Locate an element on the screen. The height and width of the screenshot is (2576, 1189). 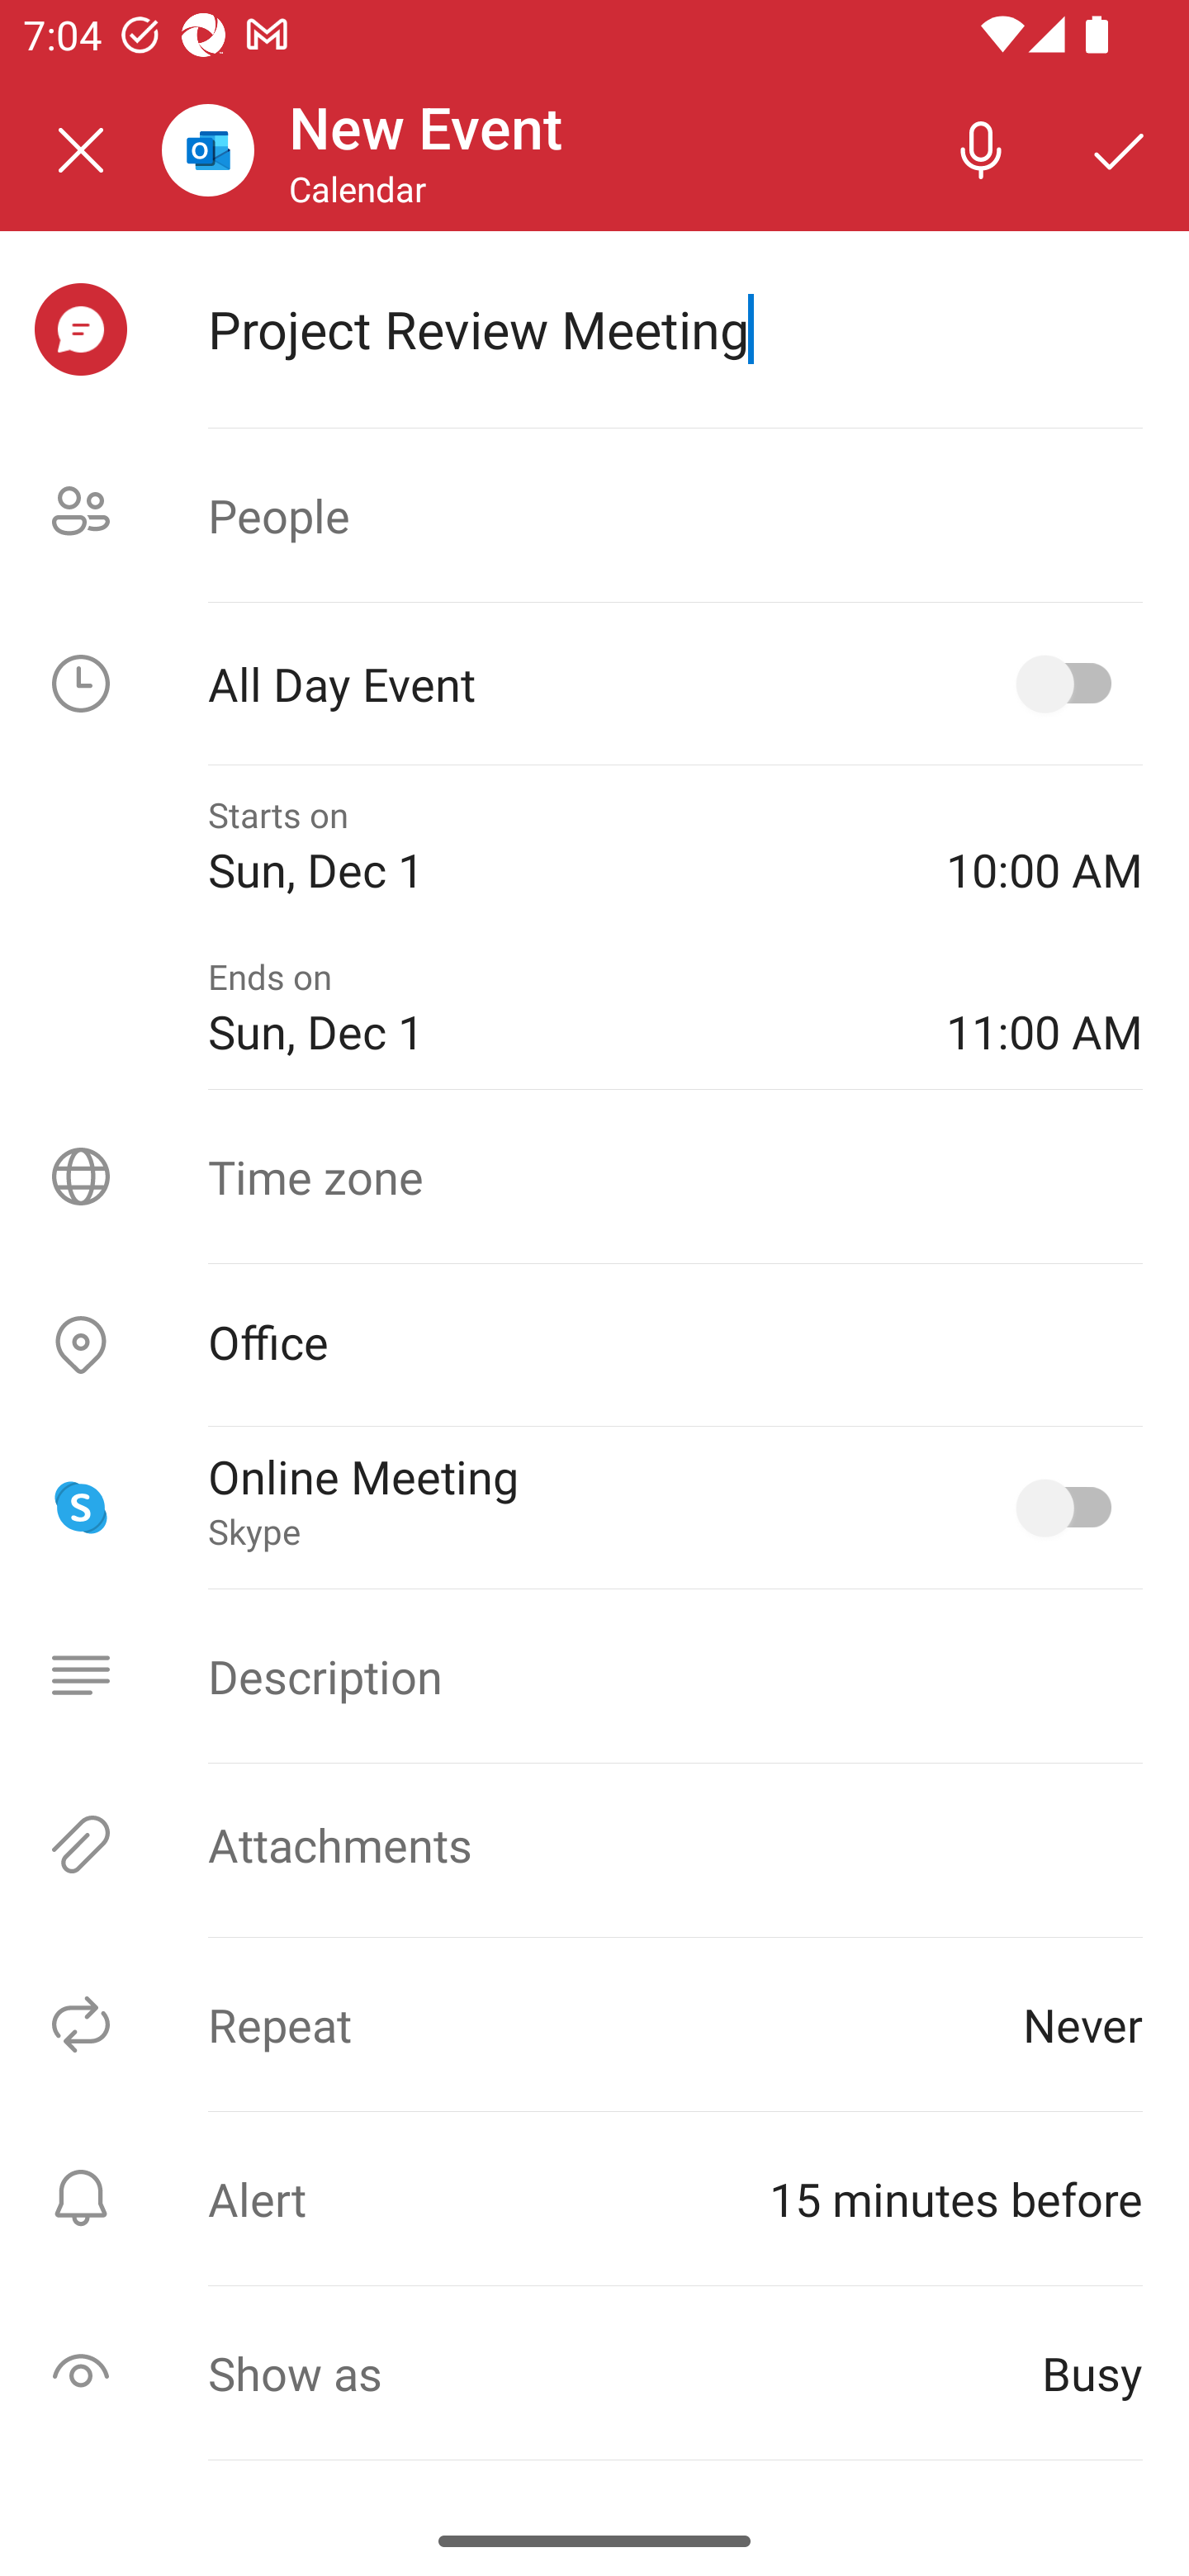
All Day Event is located at coordinates (594, 684).